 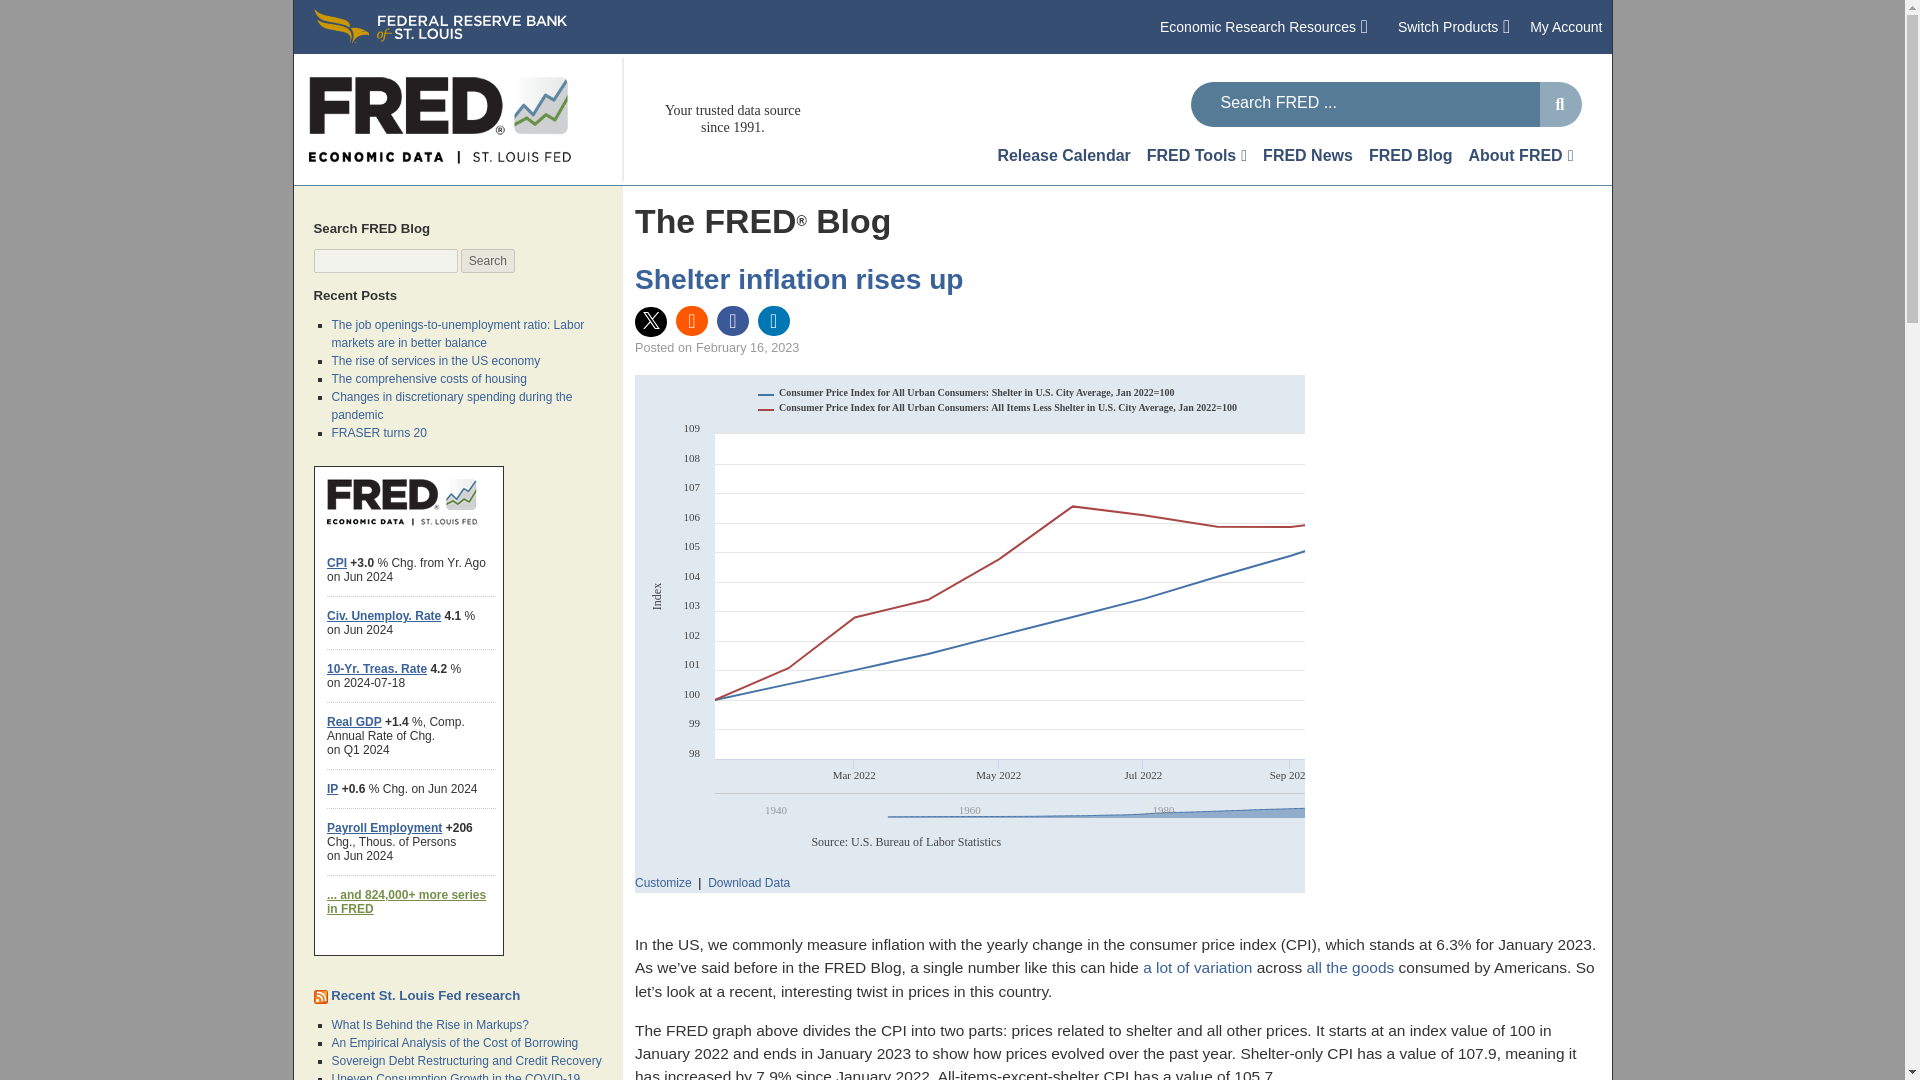 What do you see at coordinates (799, 278) in the screenshot?
I see `Permalink to Shelter inflation rises up` at bounding box center [799, 278].